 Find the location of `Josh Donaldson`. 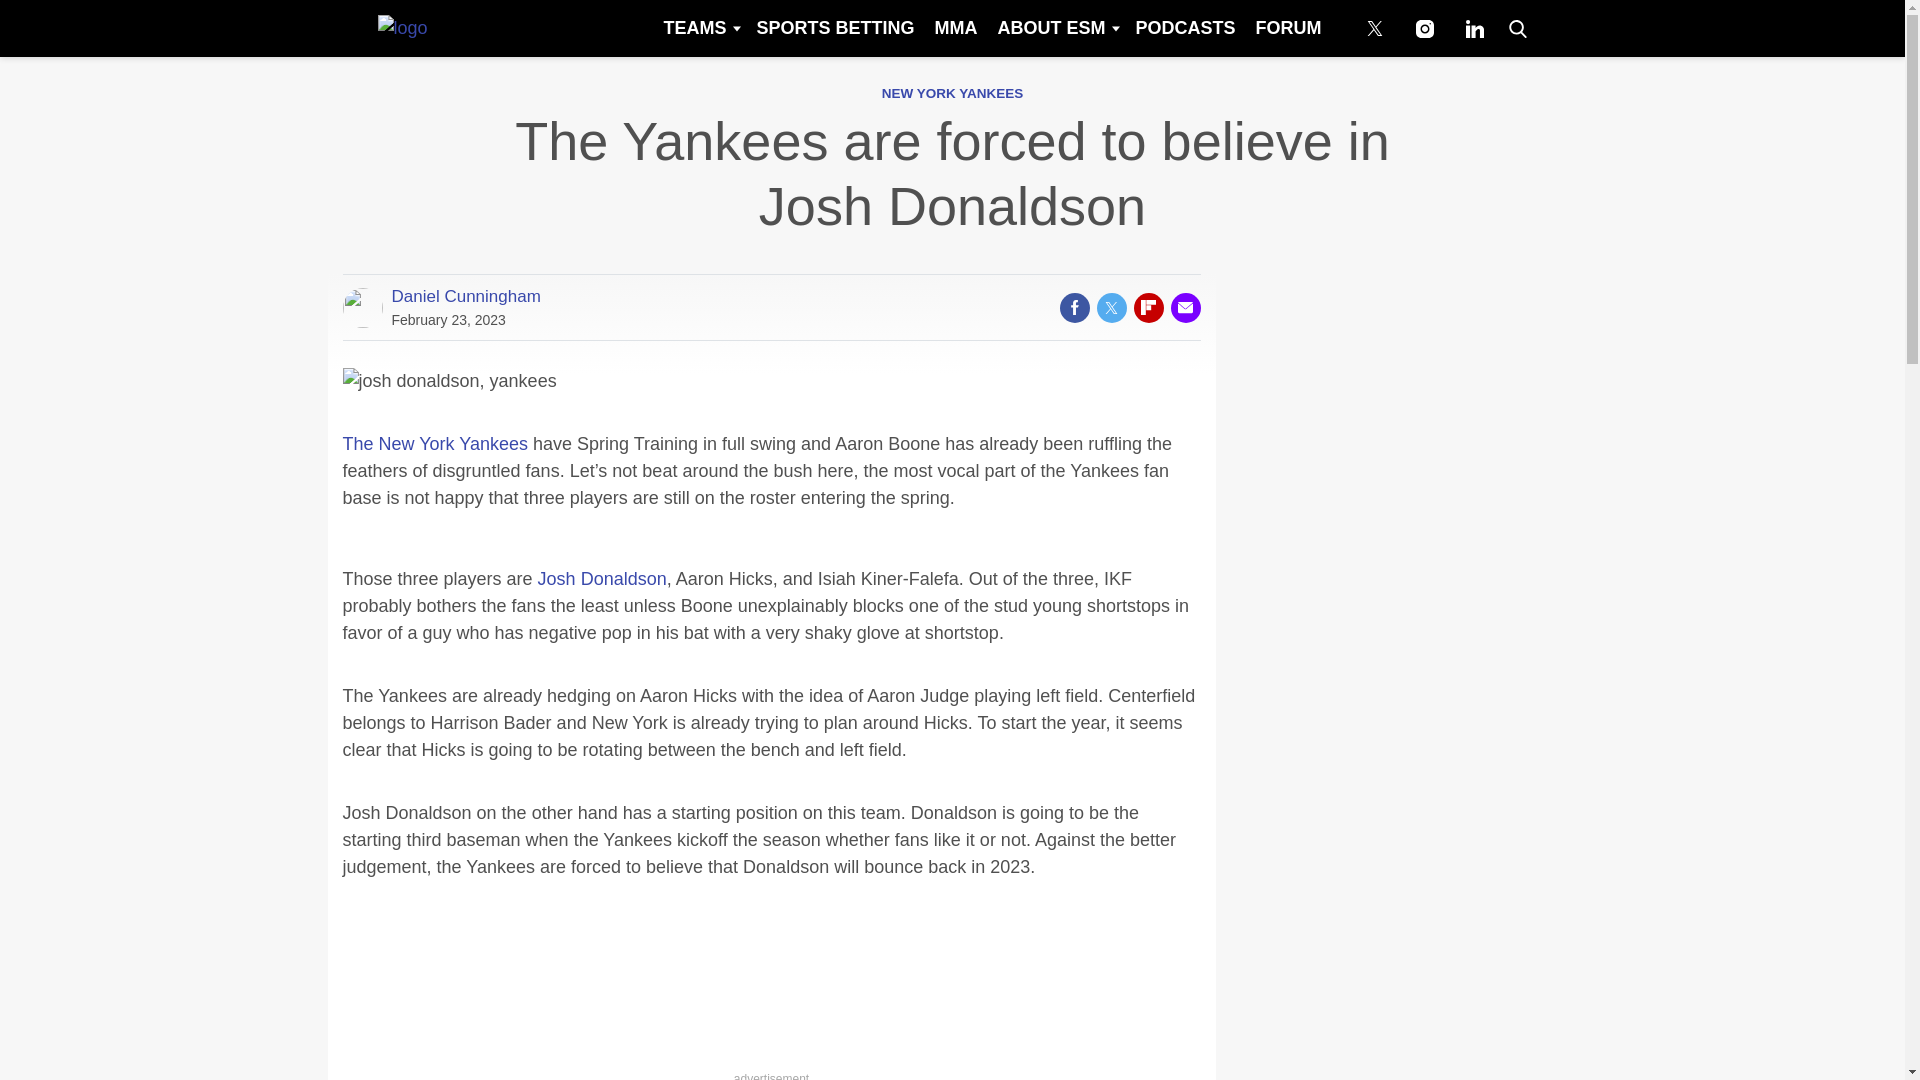

Josh Donaldson is located at coordinates (602, 578).